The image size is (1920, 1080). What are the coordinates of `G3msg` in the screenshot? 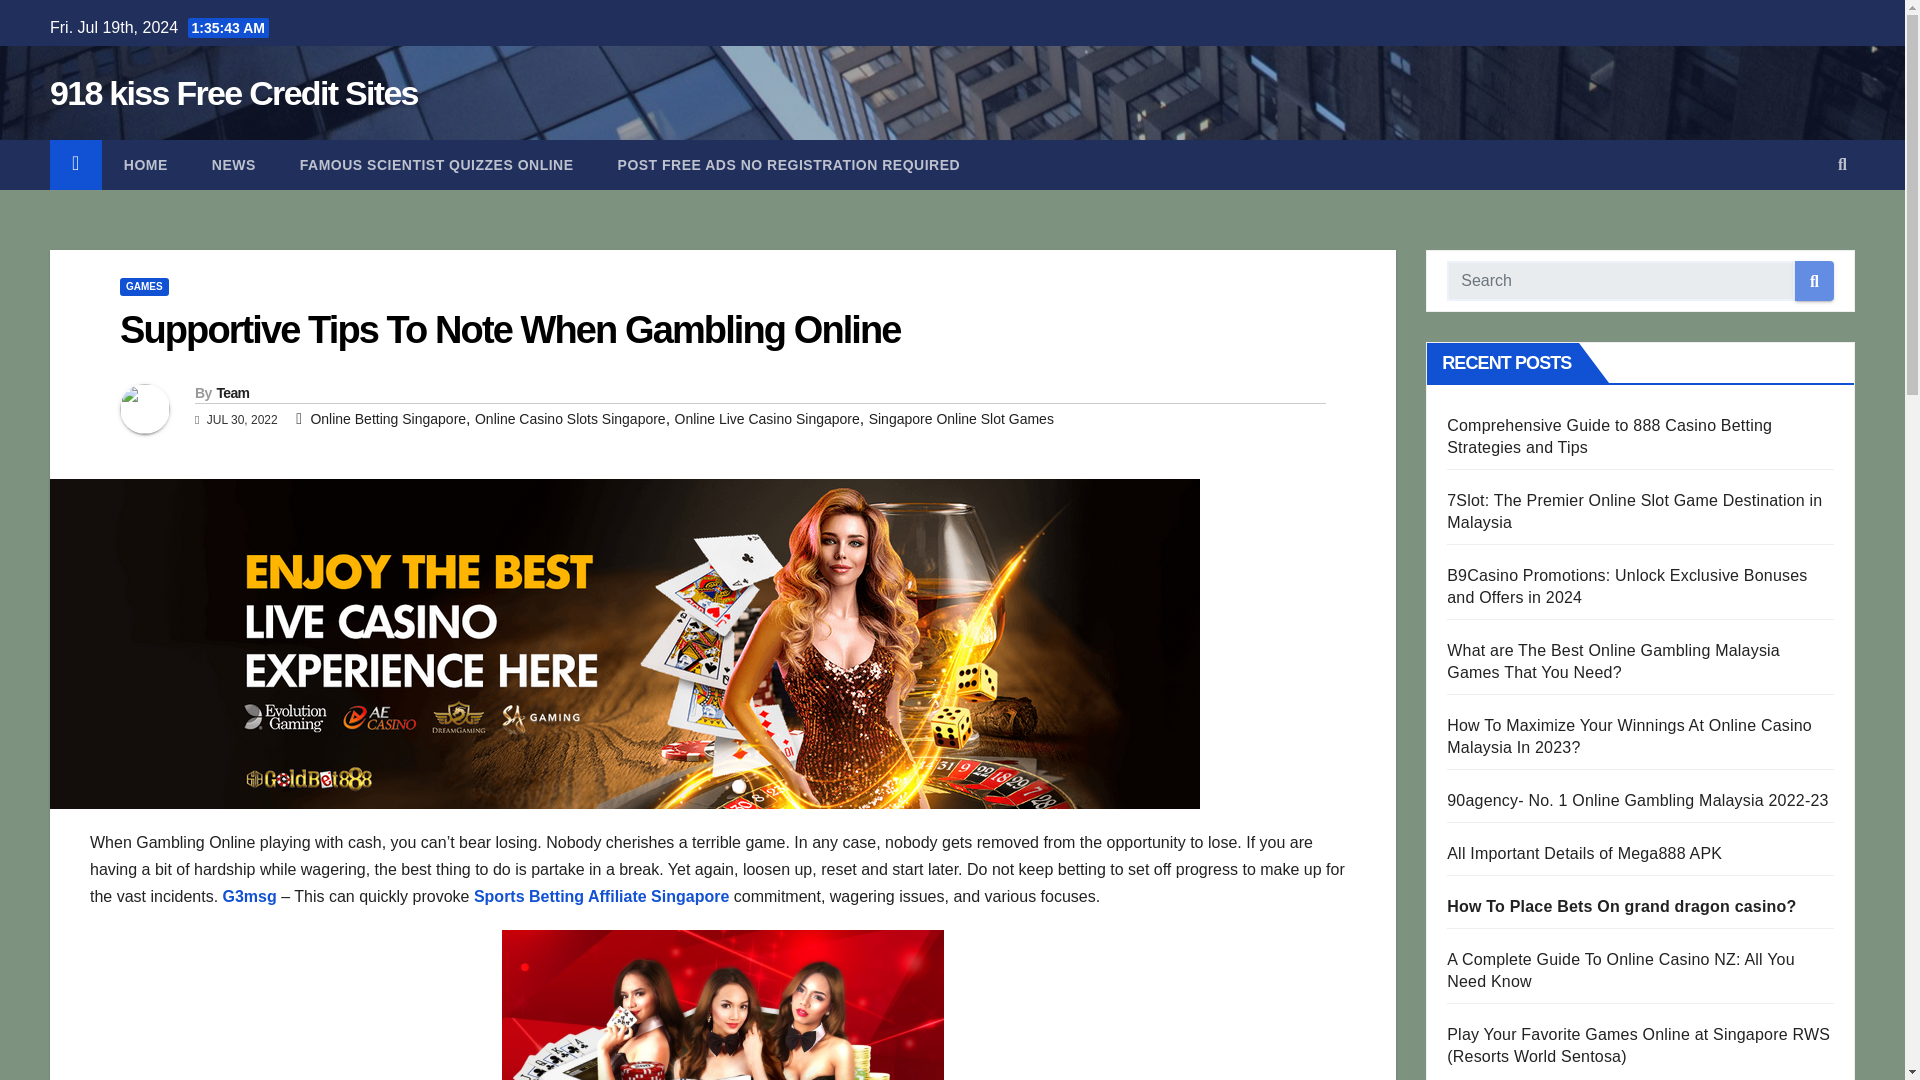 It's located at (249, 896).